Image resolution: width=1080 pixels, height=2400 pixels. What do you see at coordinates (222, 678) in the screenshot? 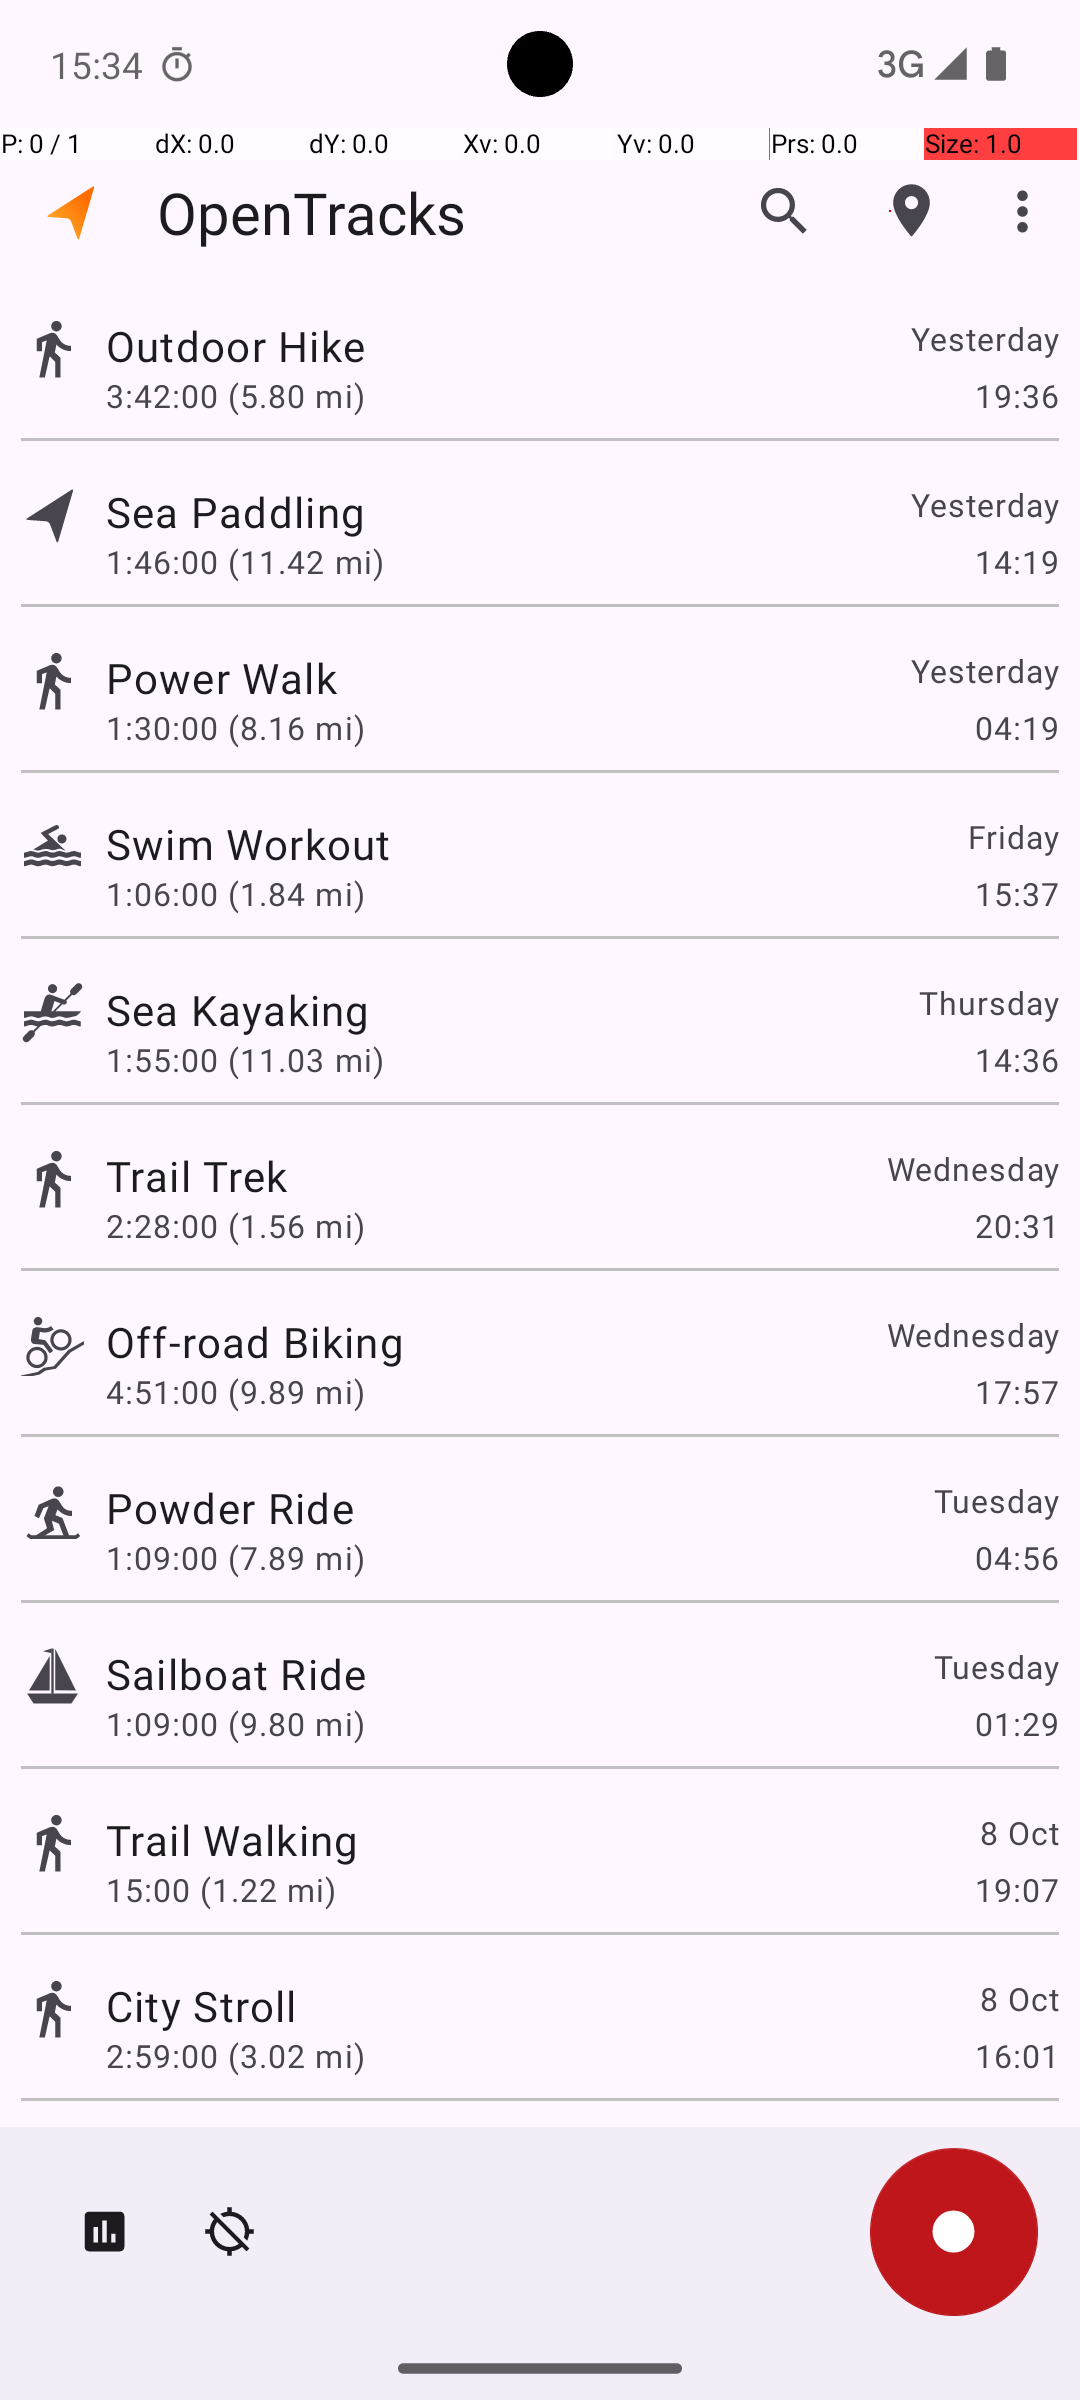
I see `Power Walk` at bounding box center [222, 678].